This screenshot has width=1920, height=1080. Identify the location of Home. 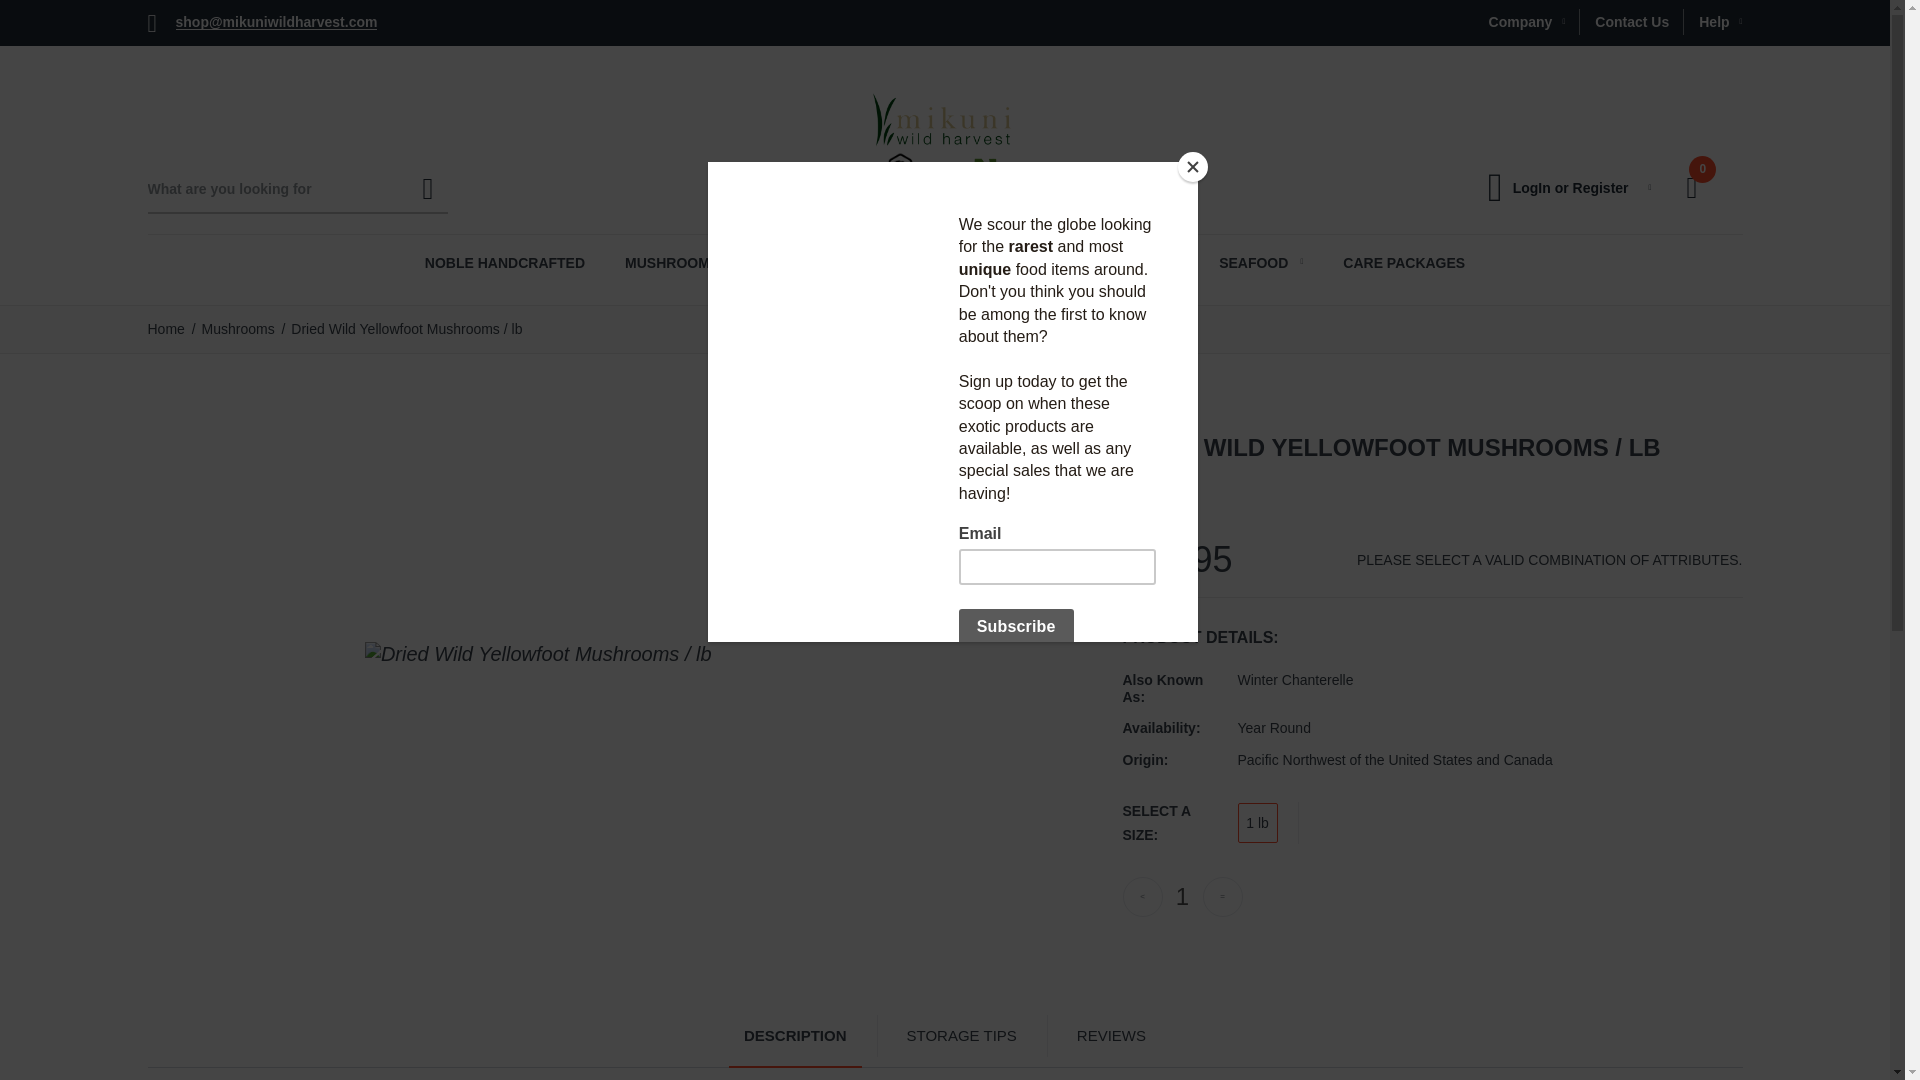
(166, 329).